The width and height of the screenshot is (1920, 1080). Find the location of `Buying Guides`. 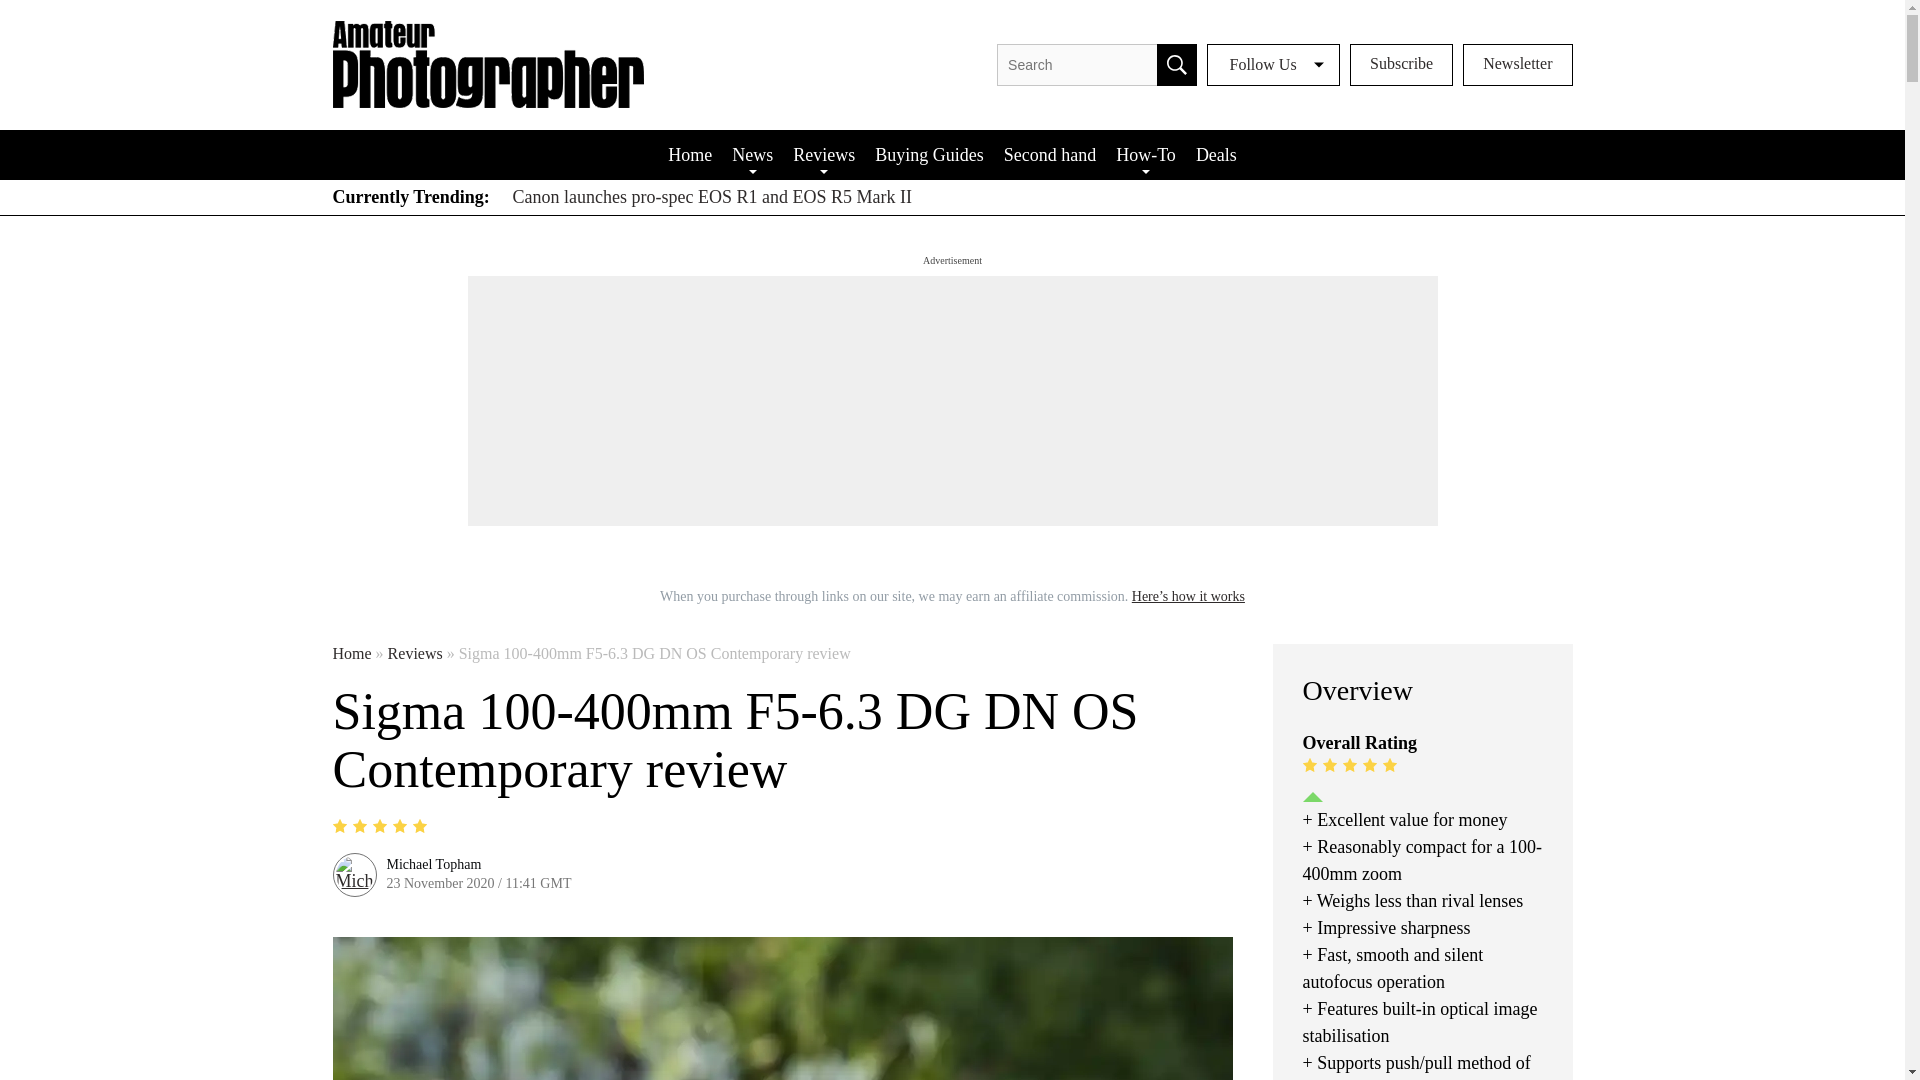

Buying Guides is located at coordinates (930, 154).